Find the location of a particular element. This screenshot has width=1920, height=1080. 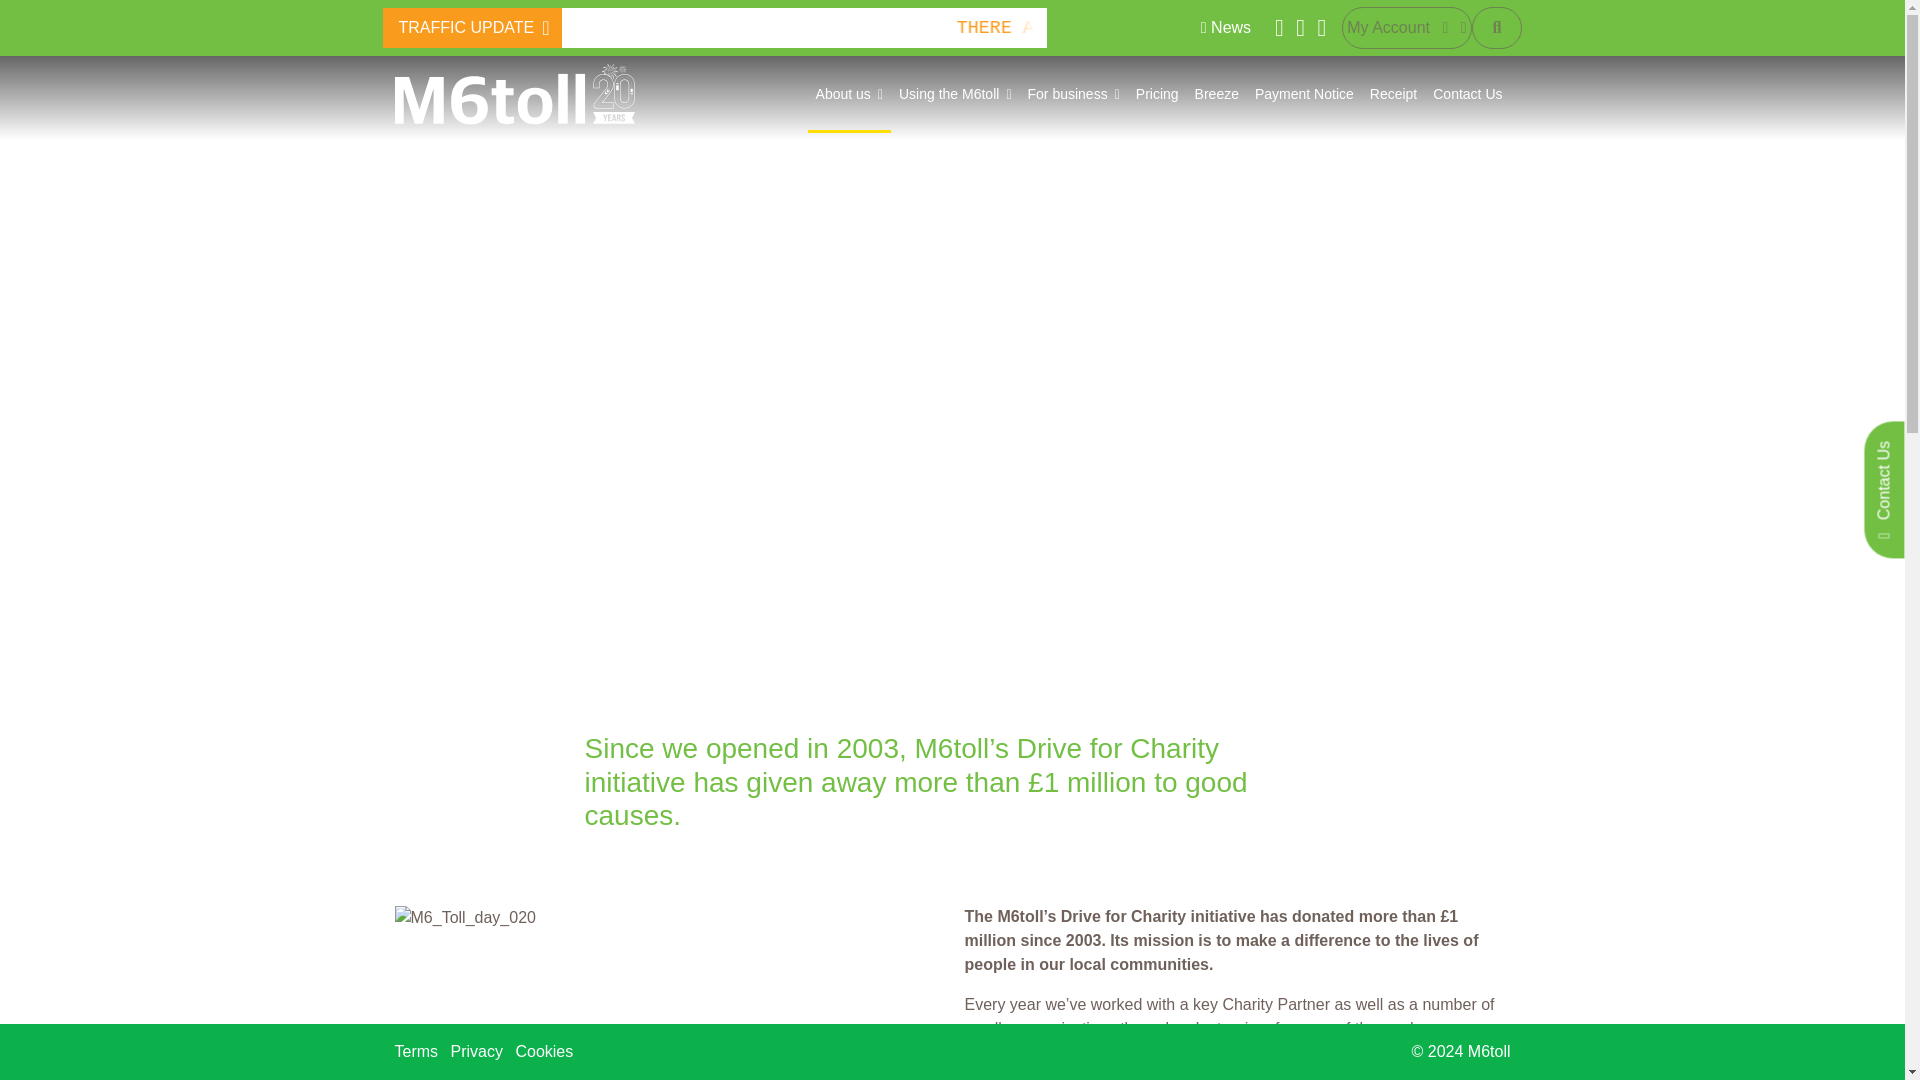

Contact Us is located at coordinates (1466, 94).